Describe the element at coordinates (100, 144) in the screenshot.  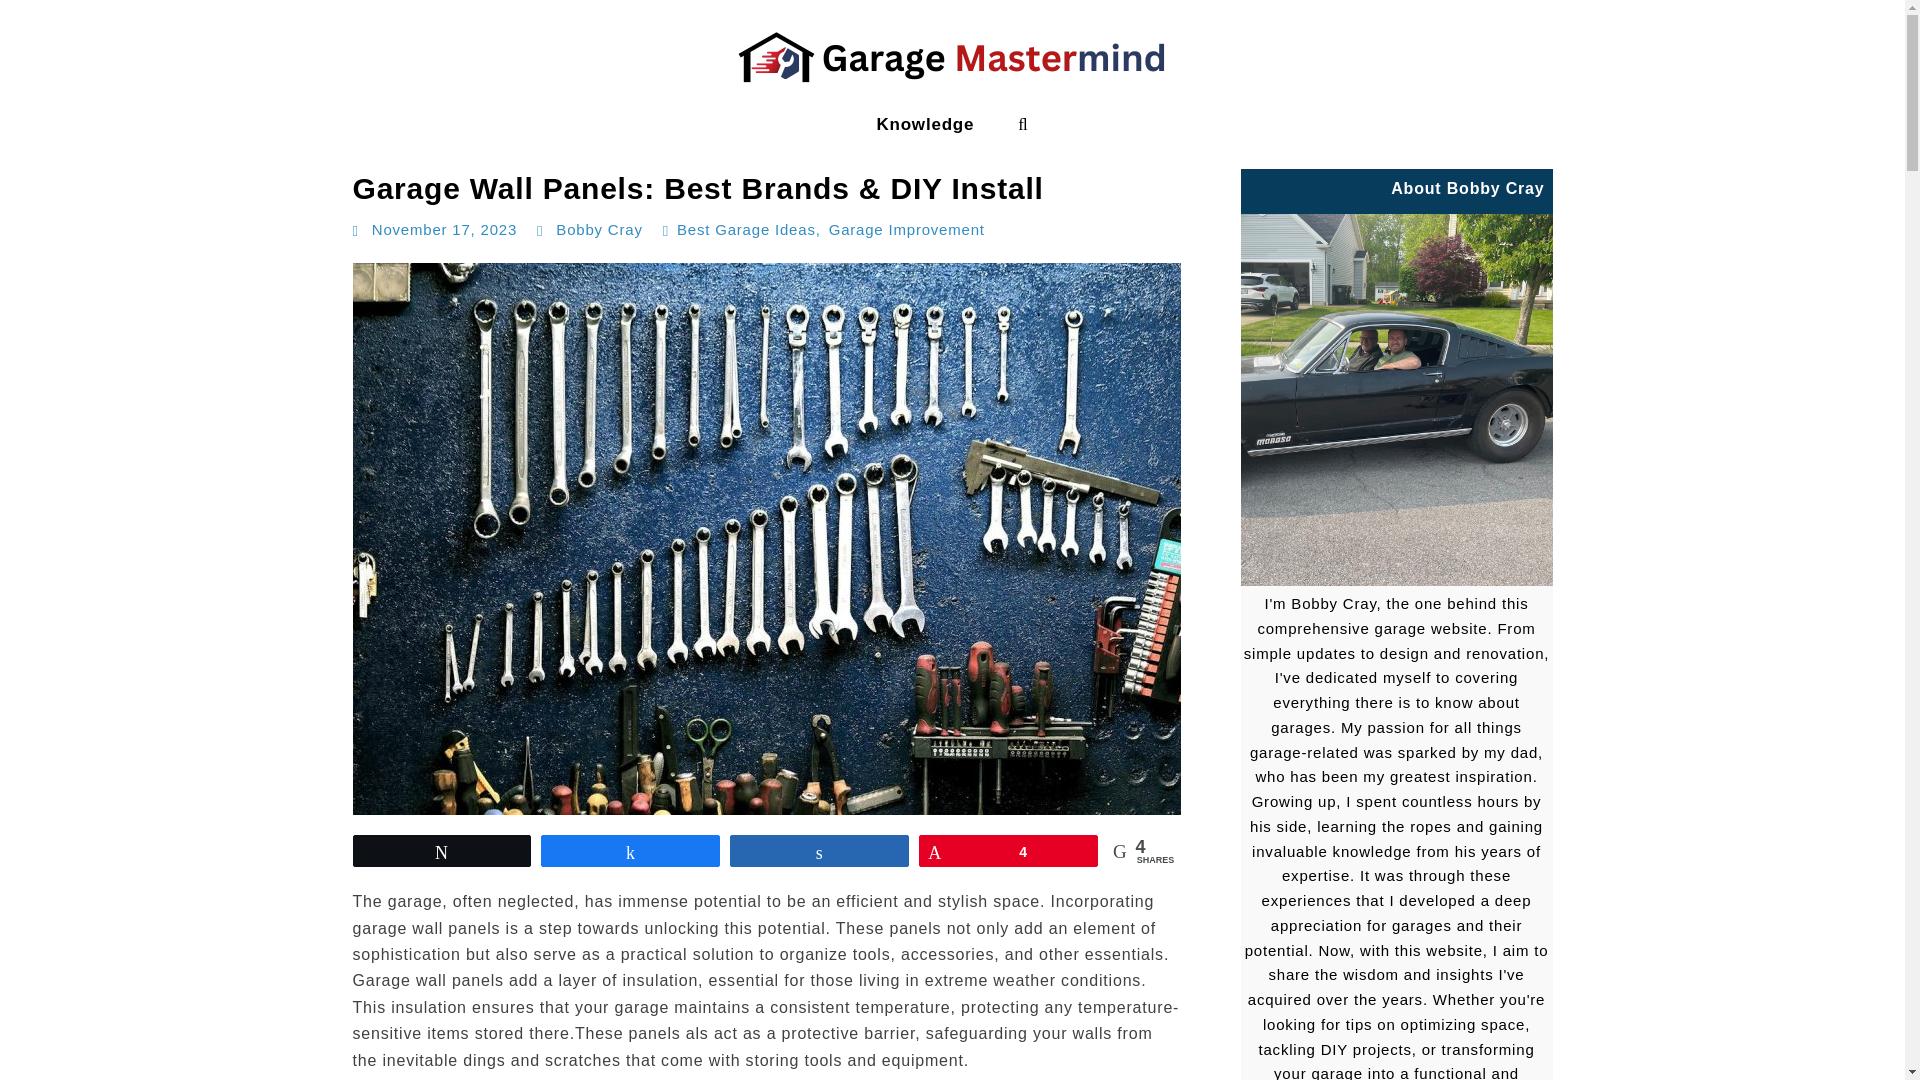
I see `Garage Mastermind` at that location.